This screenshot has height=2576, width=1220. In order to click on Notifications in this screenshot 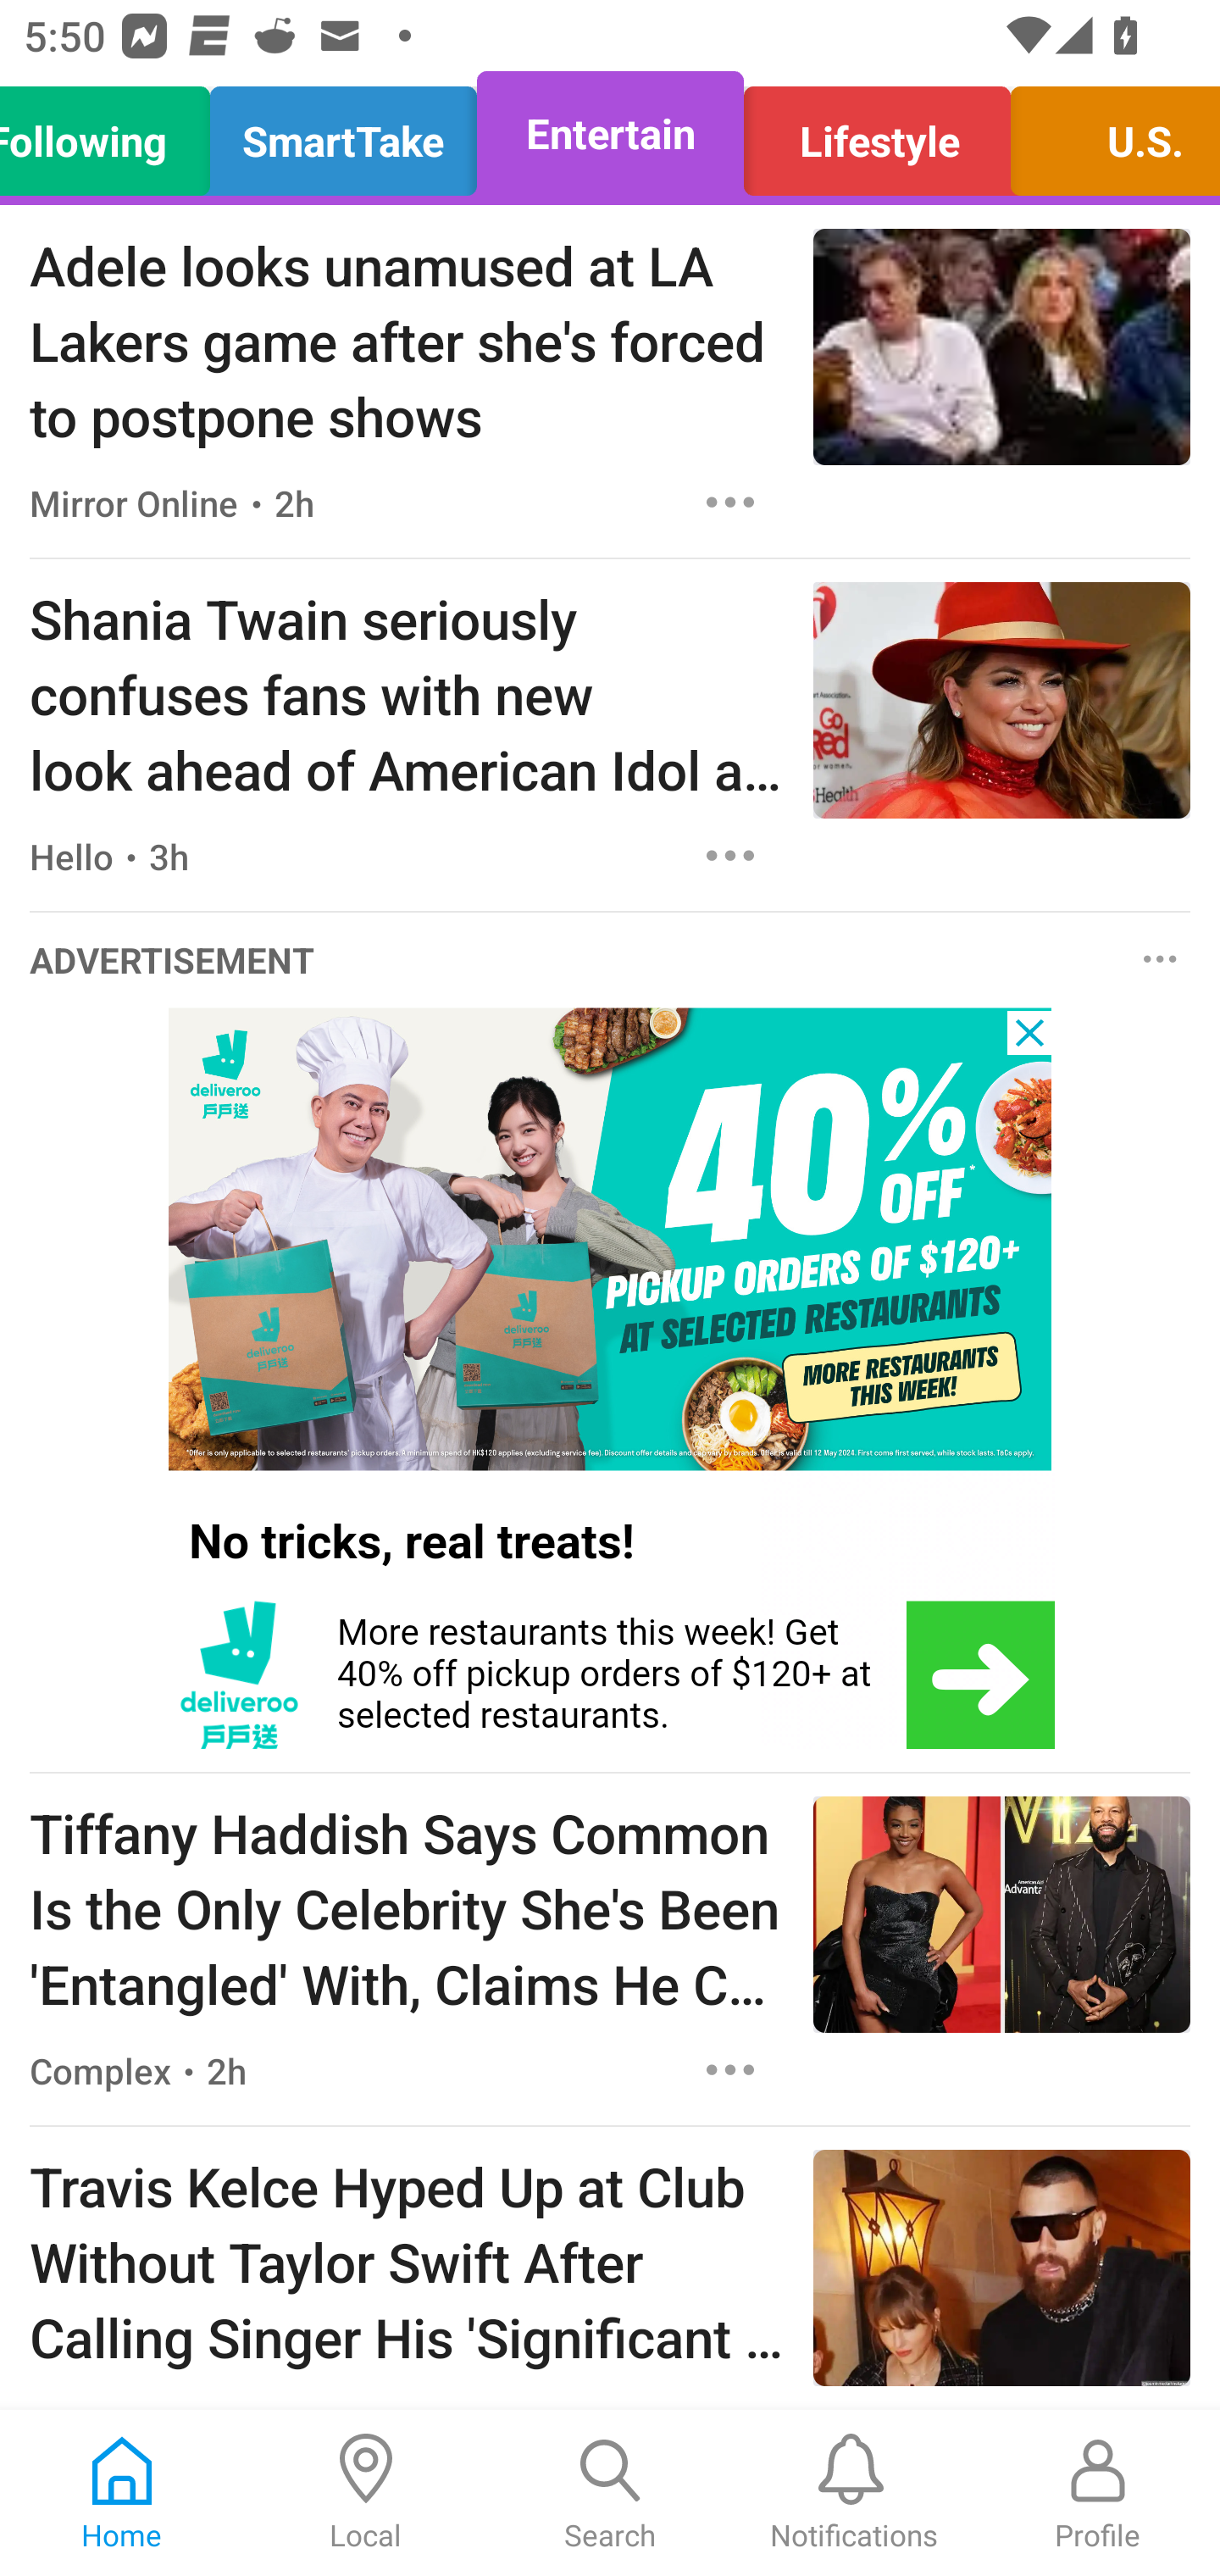, I will do `click(854, 2493)`.